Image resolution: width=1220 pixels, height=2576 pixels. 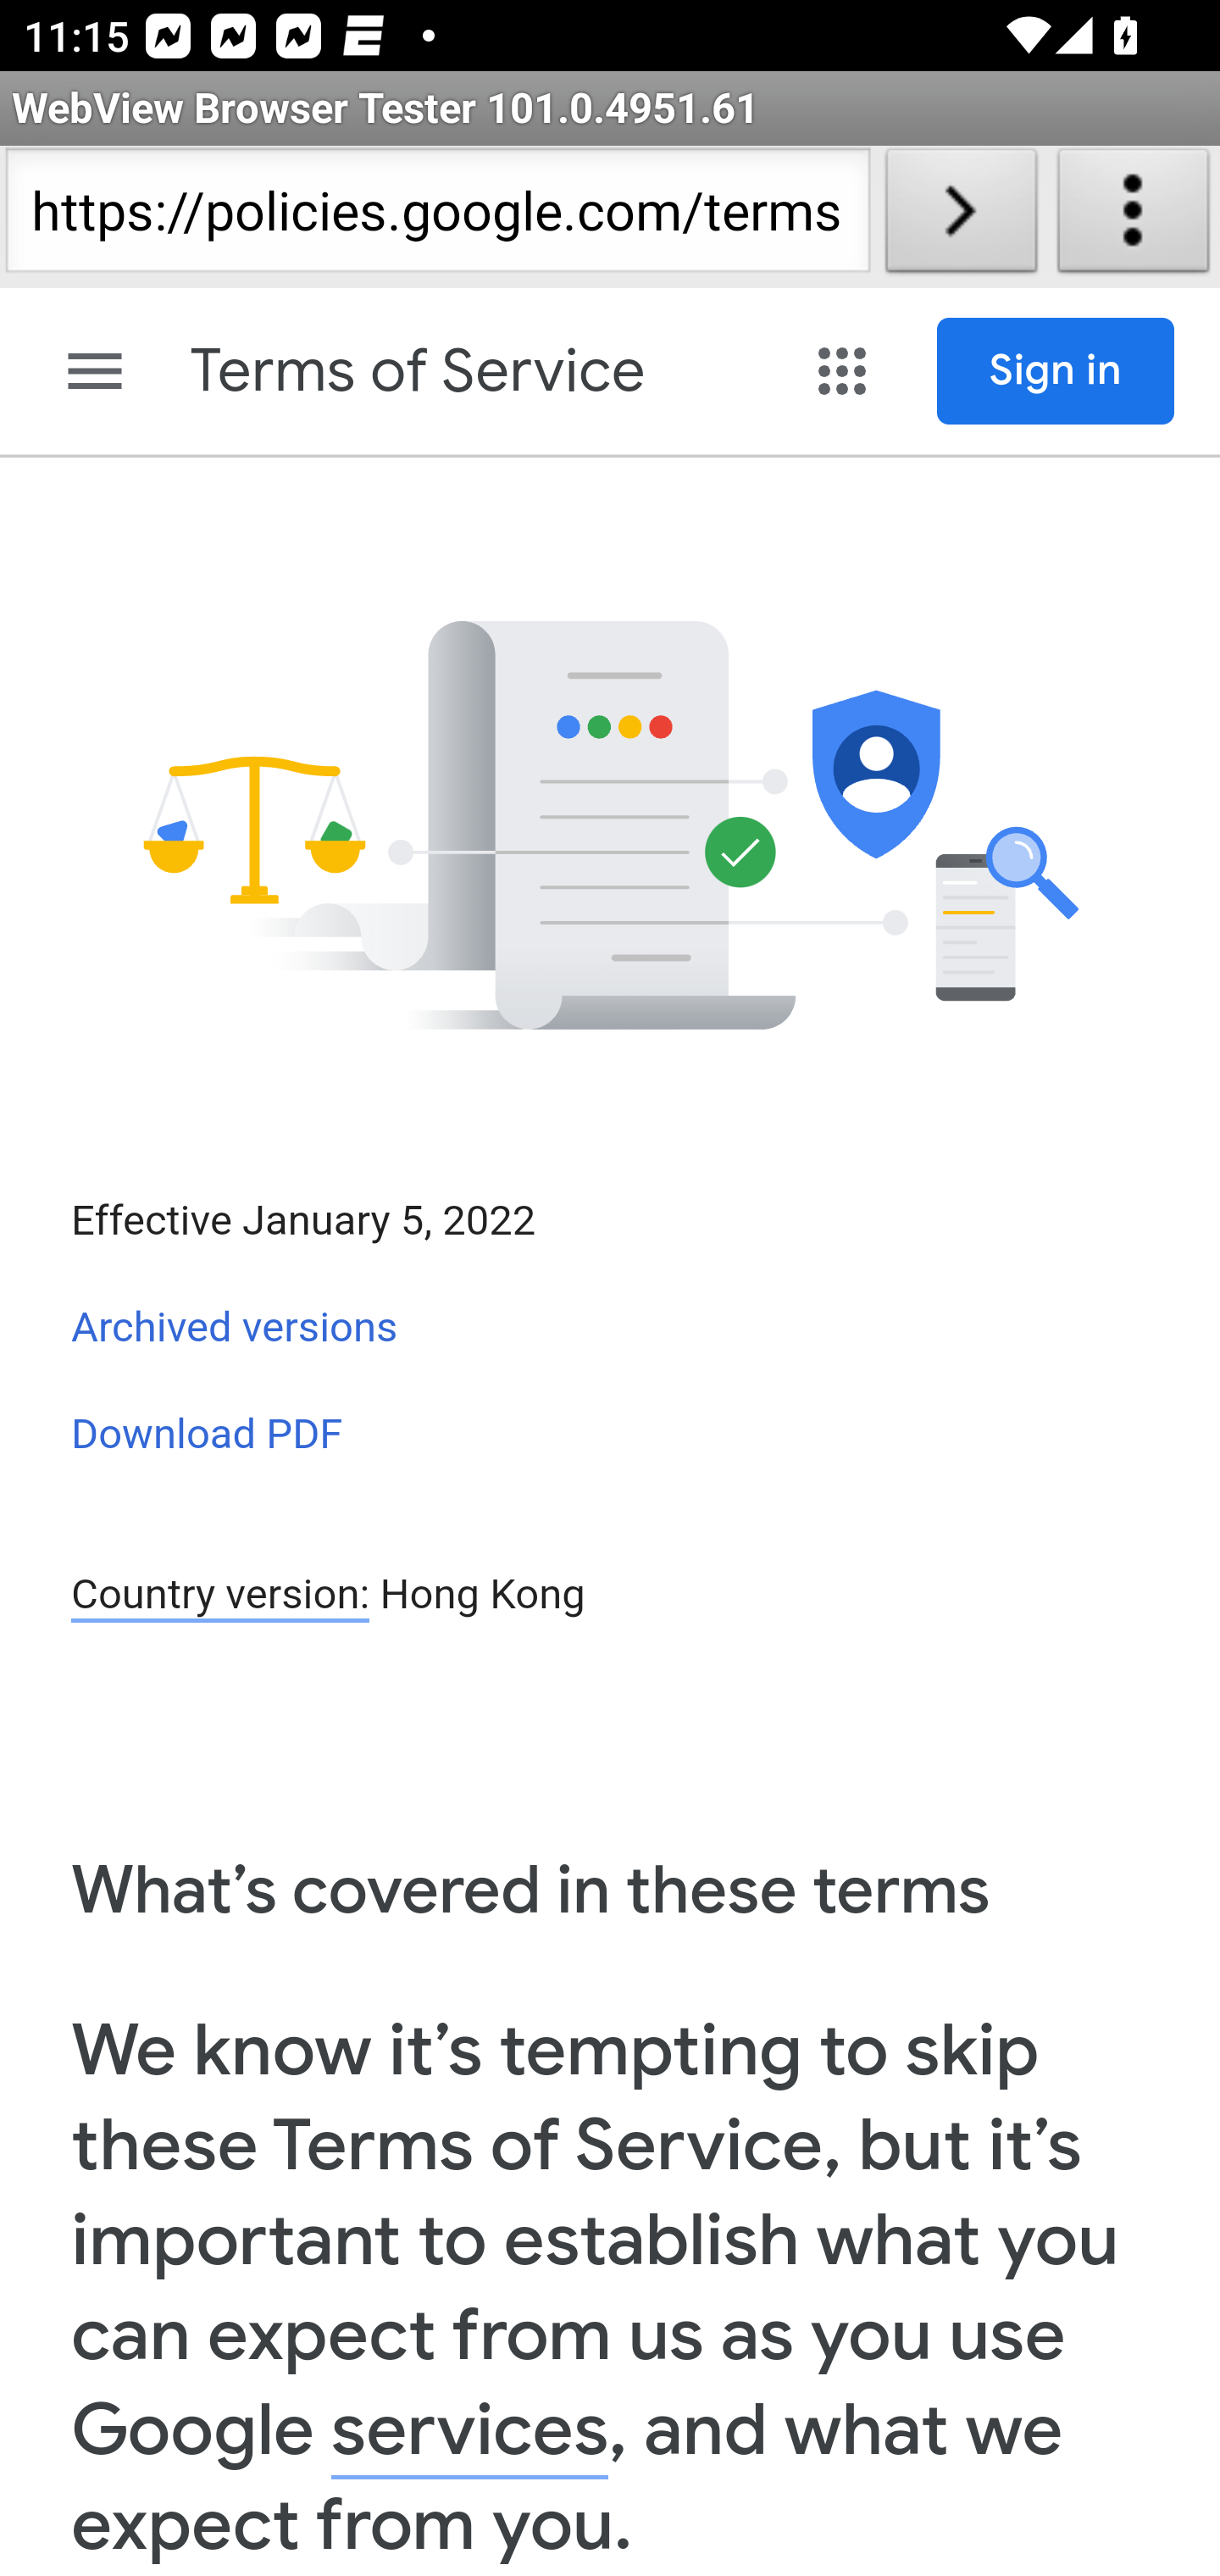 I want to click on Archived versions, so click(x=236, y=1328).